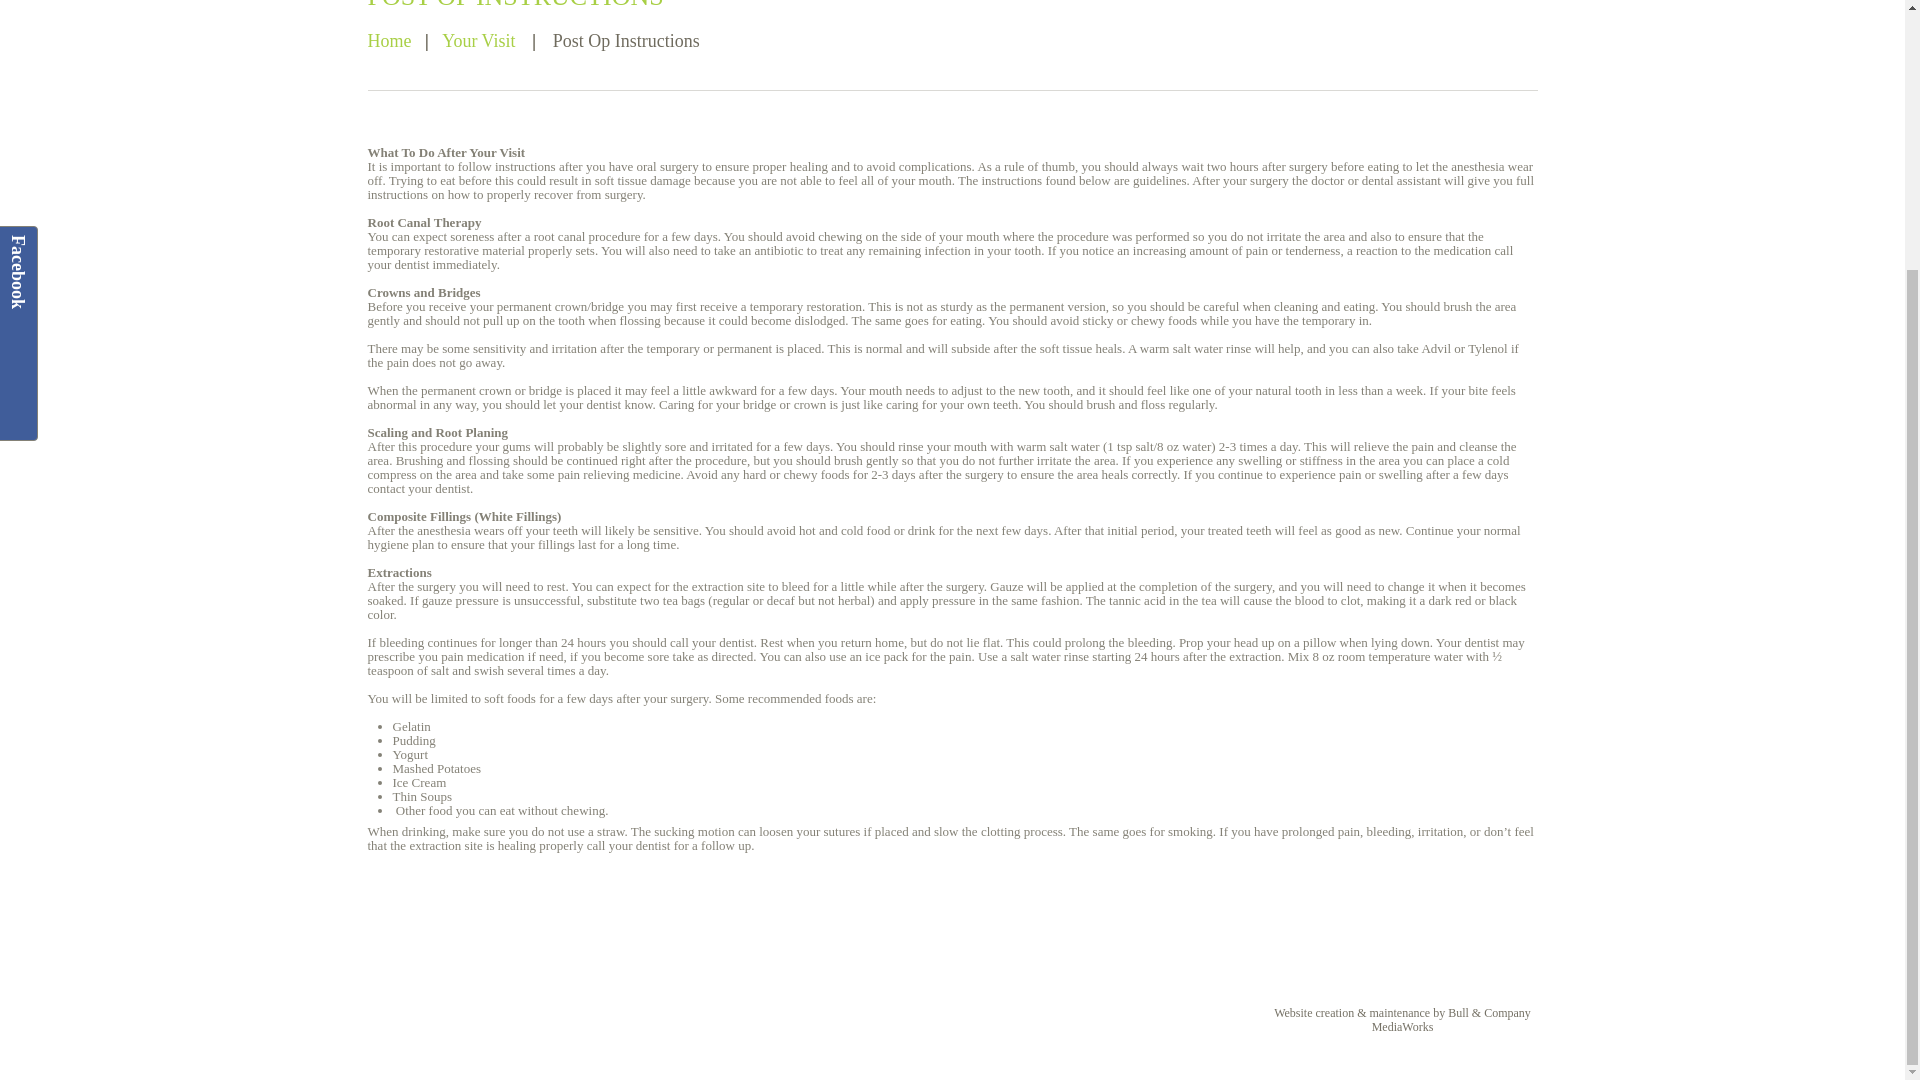 This screenshot has height=1080, width=1920. I want to click on Home, so click(390, 40).